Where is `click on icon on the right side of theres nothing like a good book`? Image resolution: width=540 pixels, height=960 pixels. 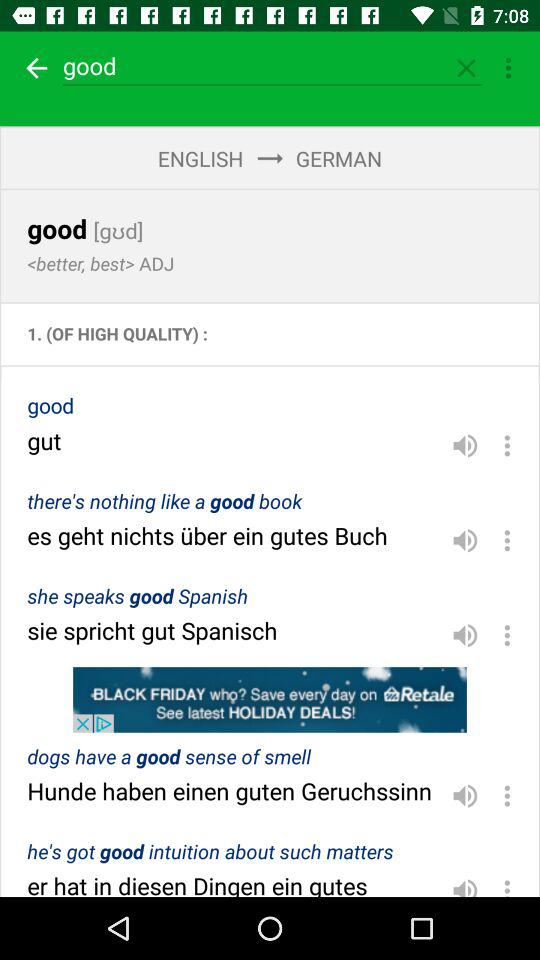 click on icon on the right side of theres nothing like a good book is located at coordinates (464, 540).